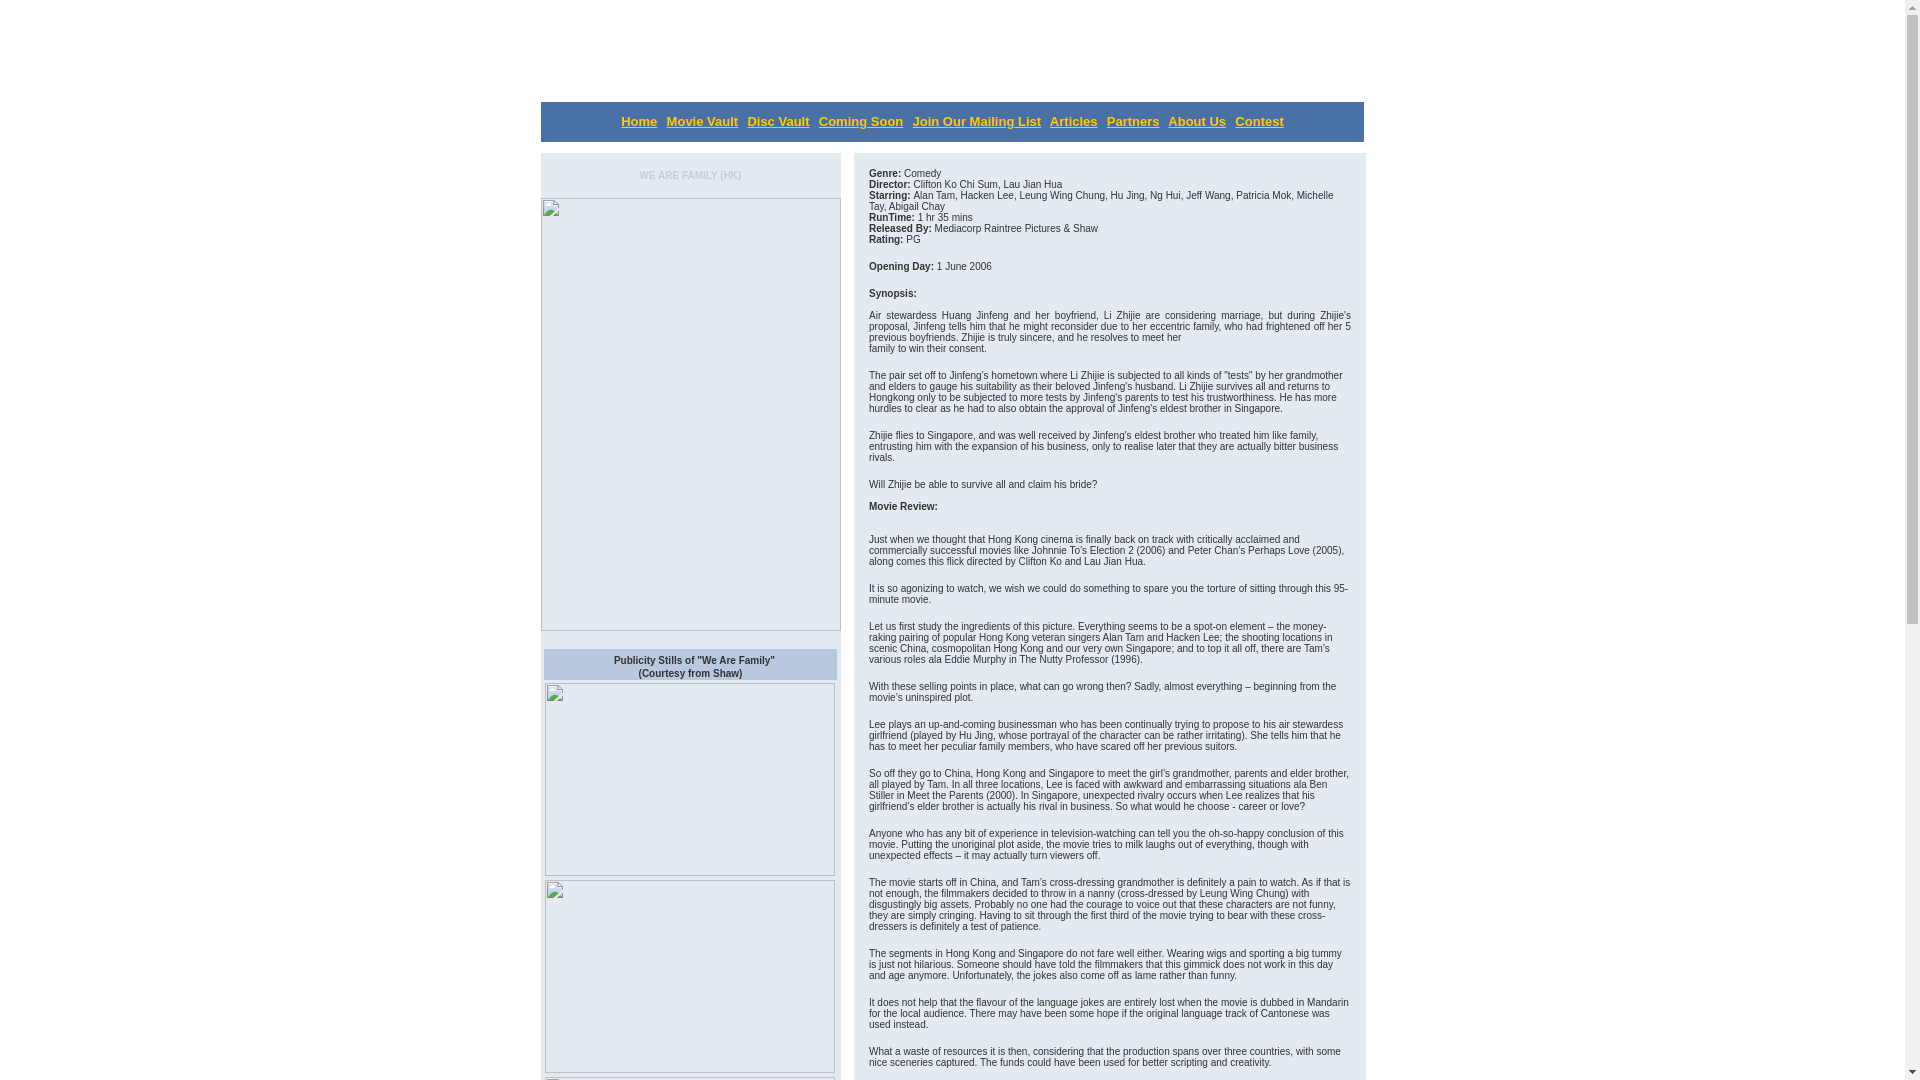 The width and height of the screenshot is (1920, 1080). I want to click on Articles, so click(1074, 121).